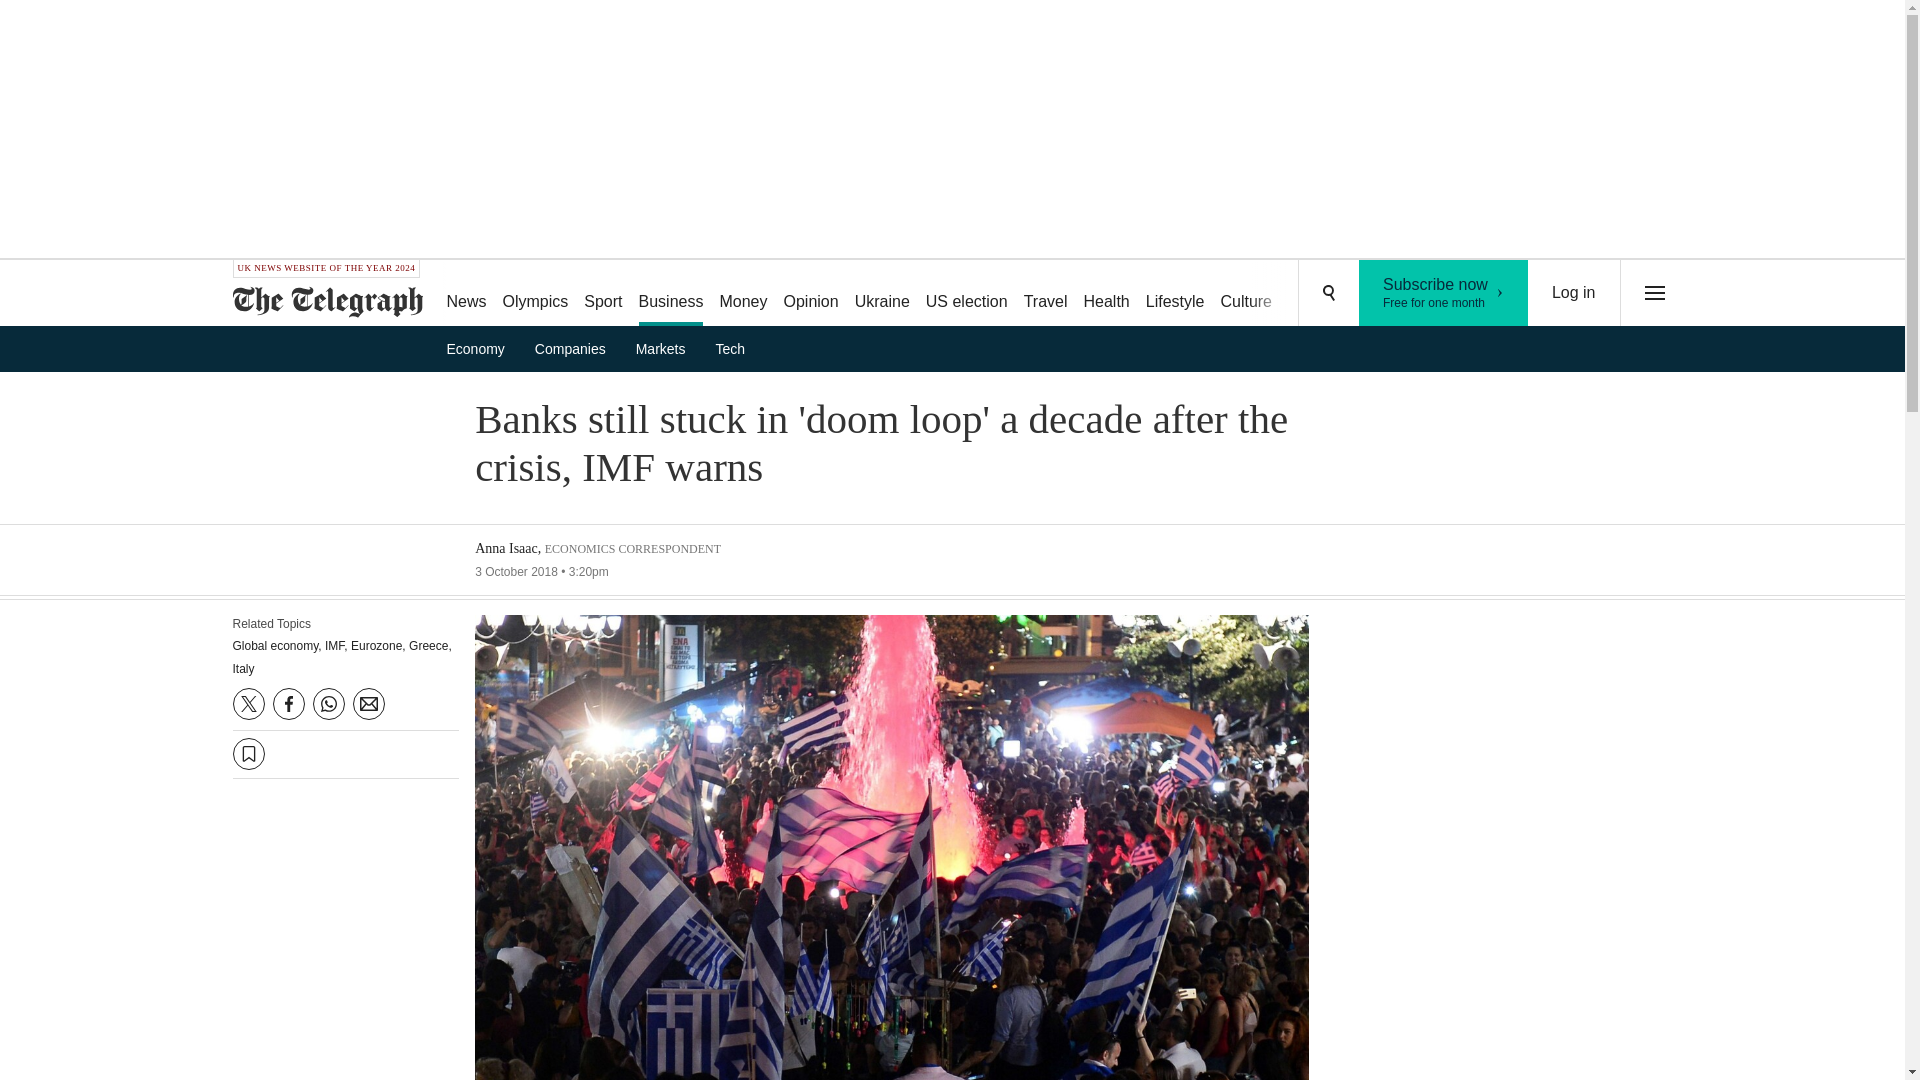  I want to click on Ukraine, so click(882, 294).